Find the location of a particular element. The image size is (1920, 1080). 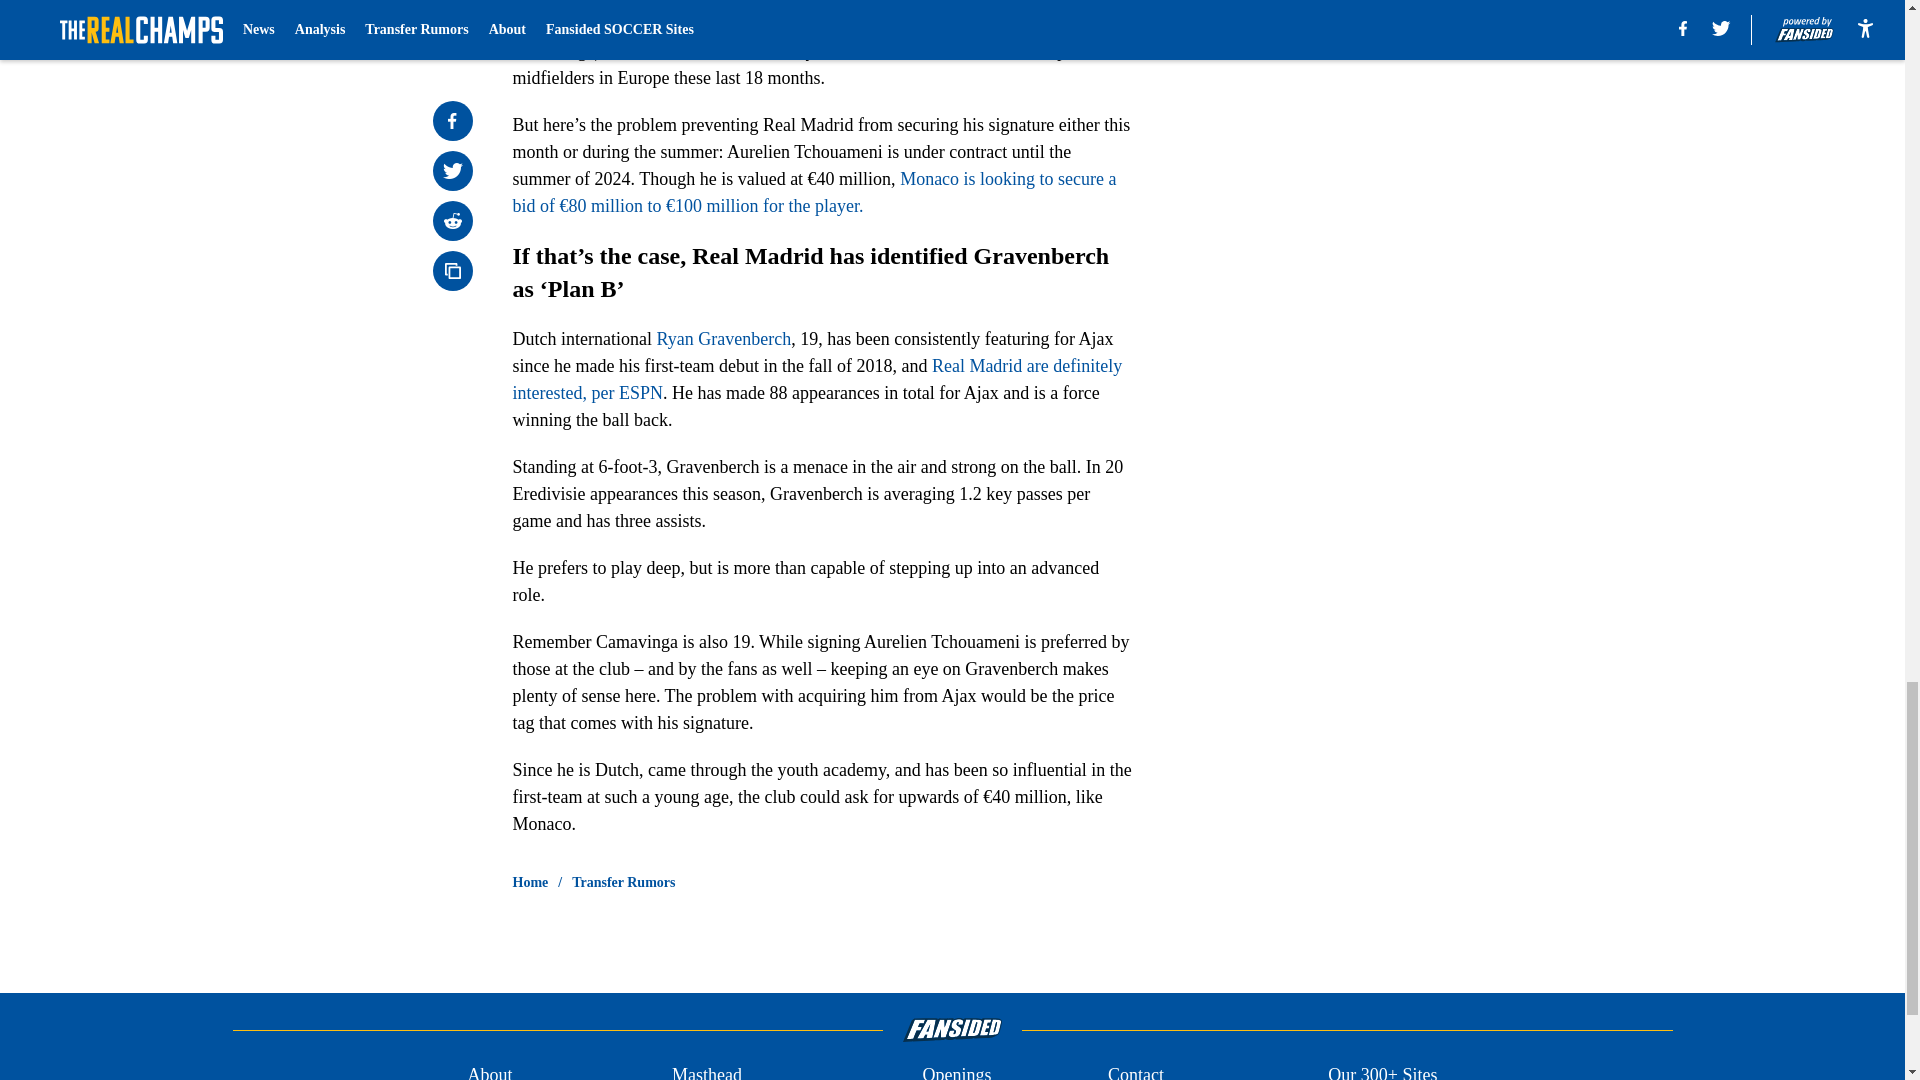

Home is located at coordinates (530, 882).